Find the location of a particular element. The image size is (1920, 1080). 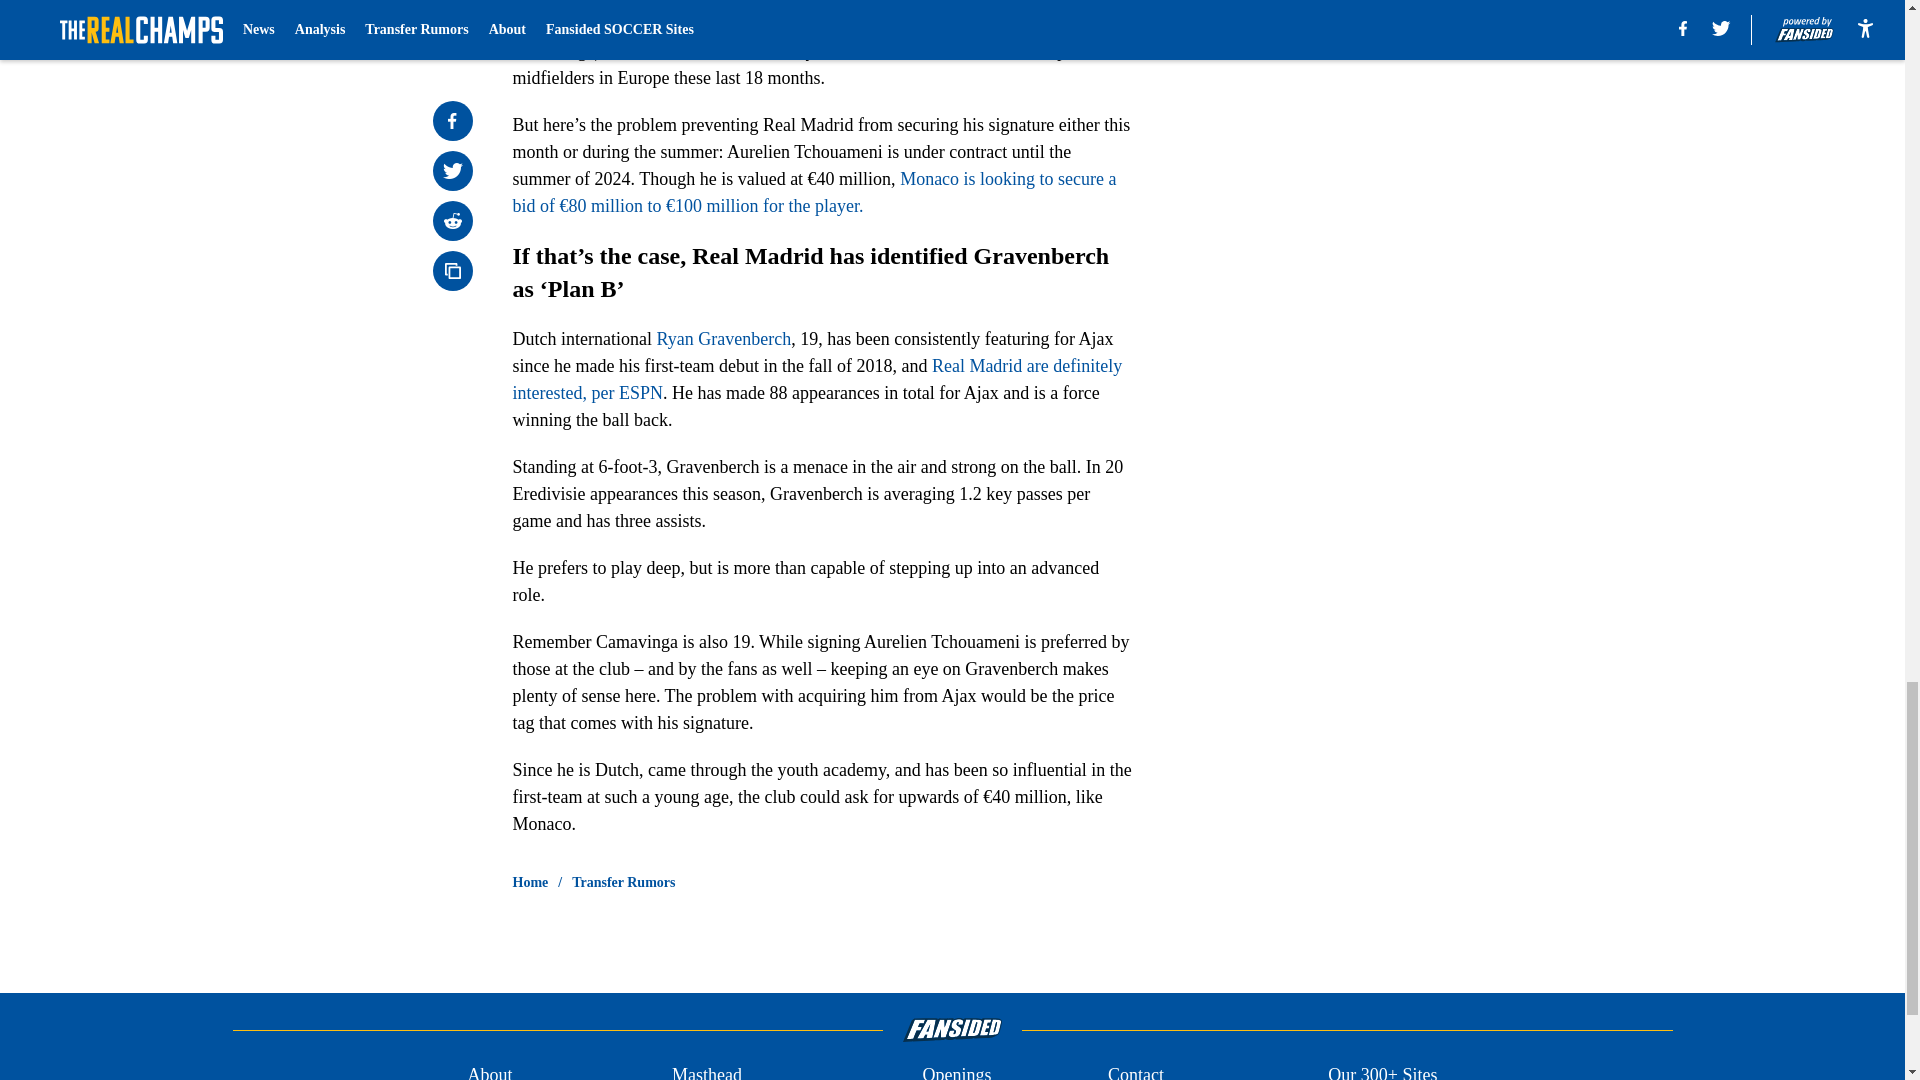

Home is located at coordinates (530, 882).